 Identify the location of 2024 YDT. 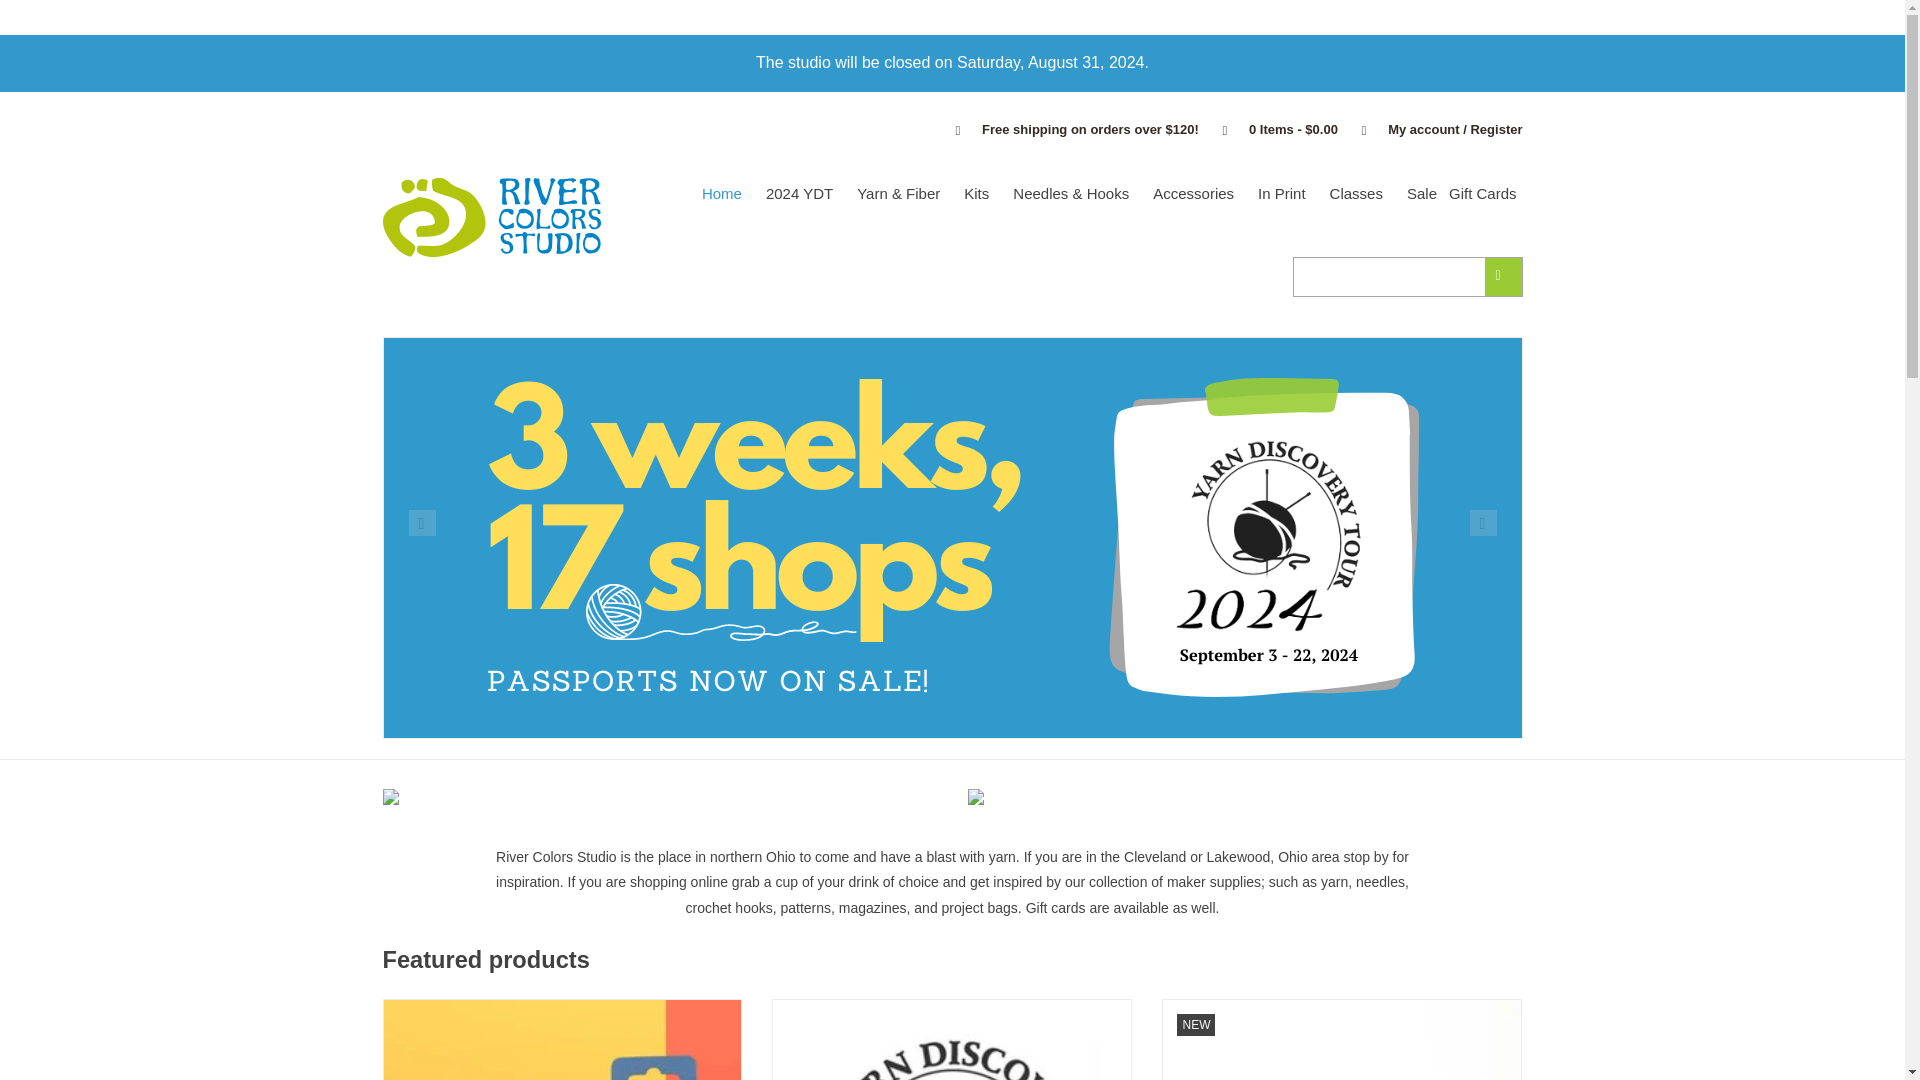
(800, 194).